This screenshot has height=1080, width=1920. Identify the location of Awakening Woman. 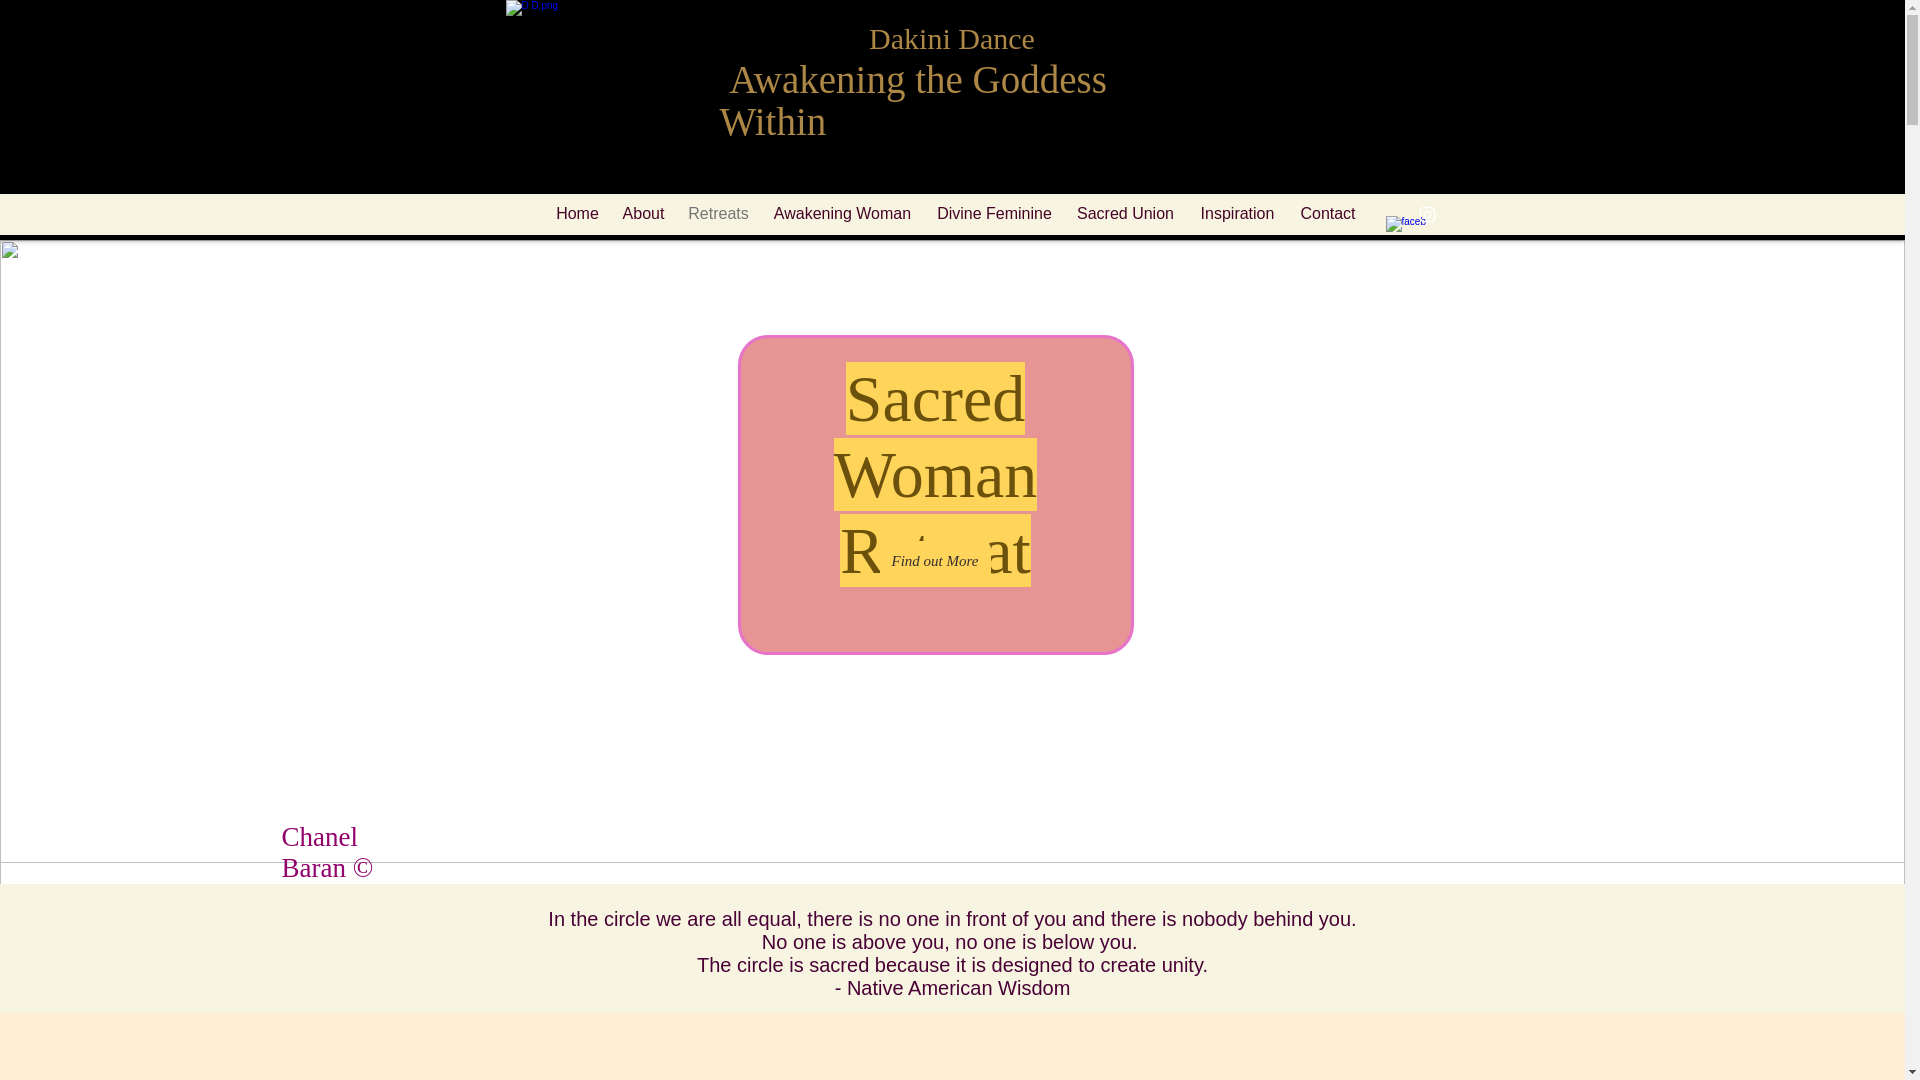
(842, 213).